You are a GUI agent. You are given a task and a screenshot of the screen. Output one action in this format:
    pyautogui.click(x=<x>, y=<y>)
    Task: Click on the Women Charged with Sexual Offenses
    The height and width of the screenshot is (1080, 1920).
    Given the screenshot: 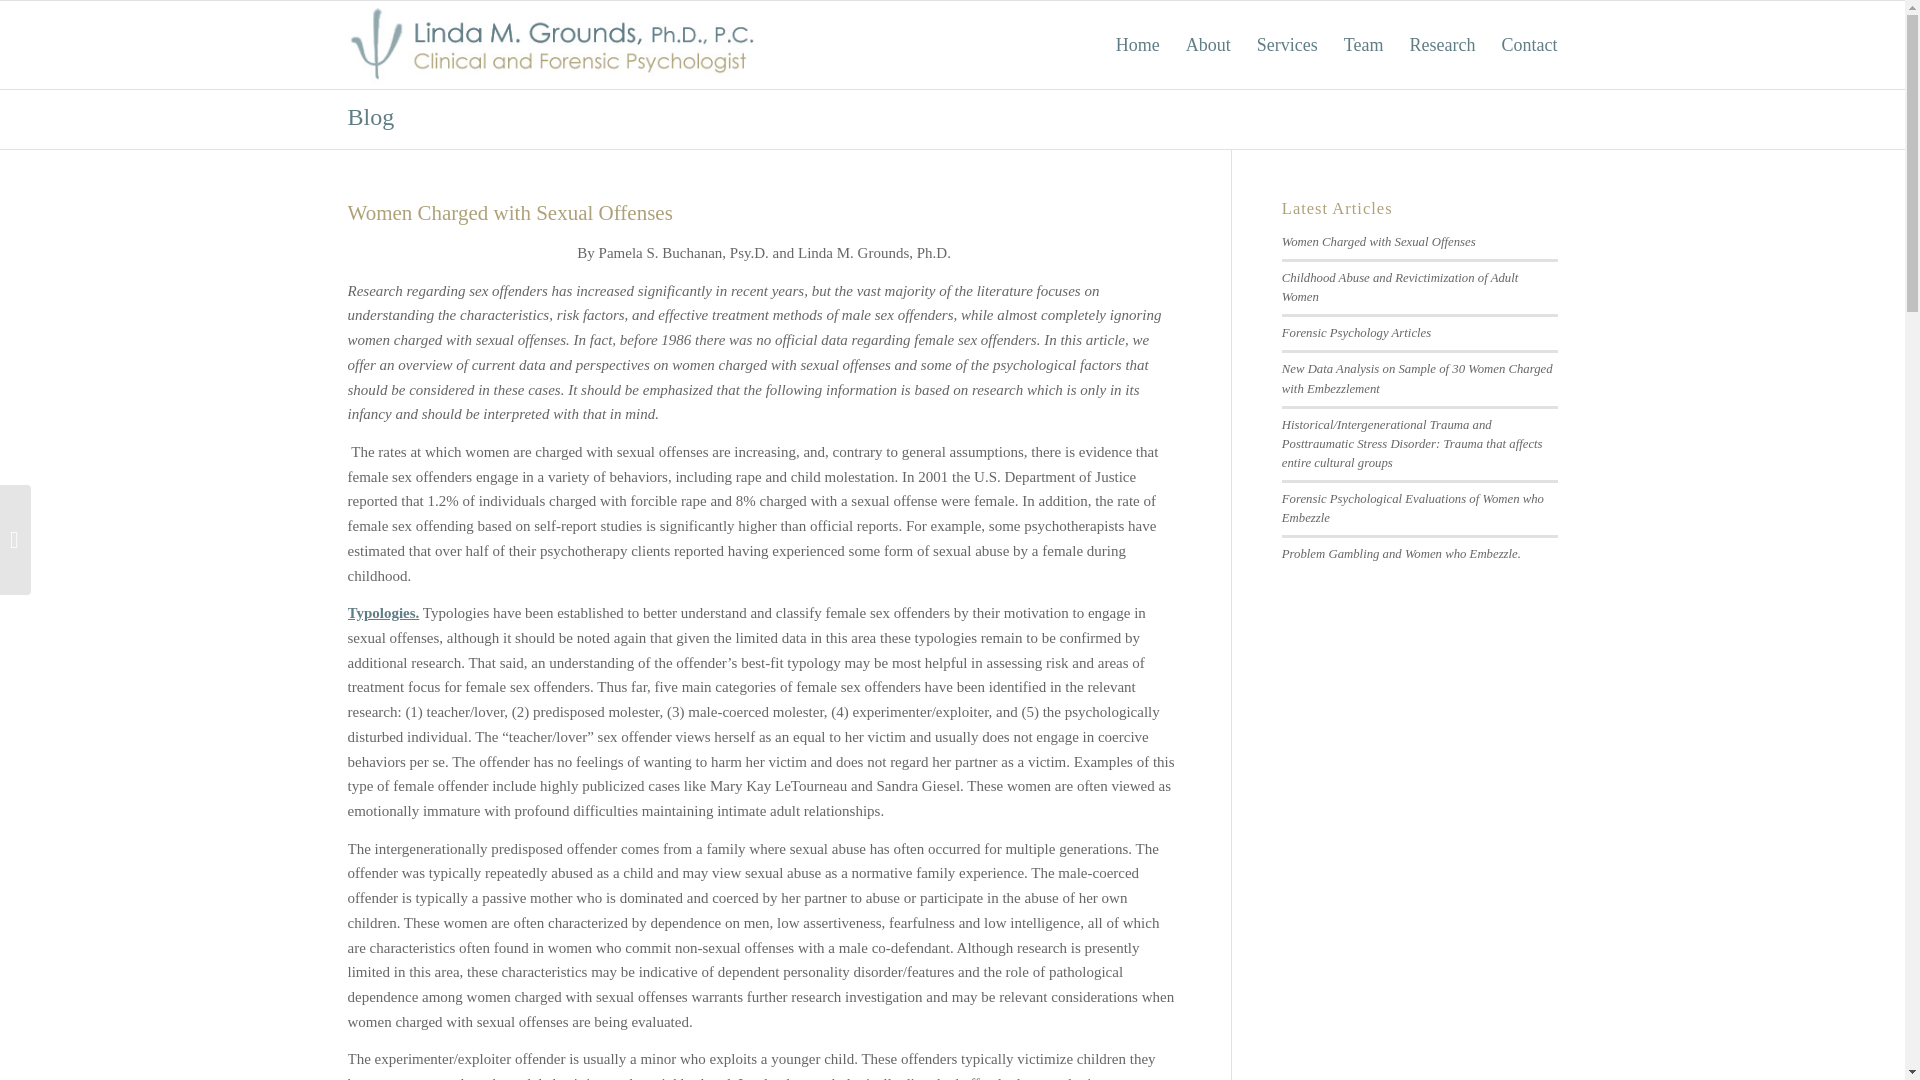 What is the action you would take?
    pyautogui.click(x=510, y=212)
    